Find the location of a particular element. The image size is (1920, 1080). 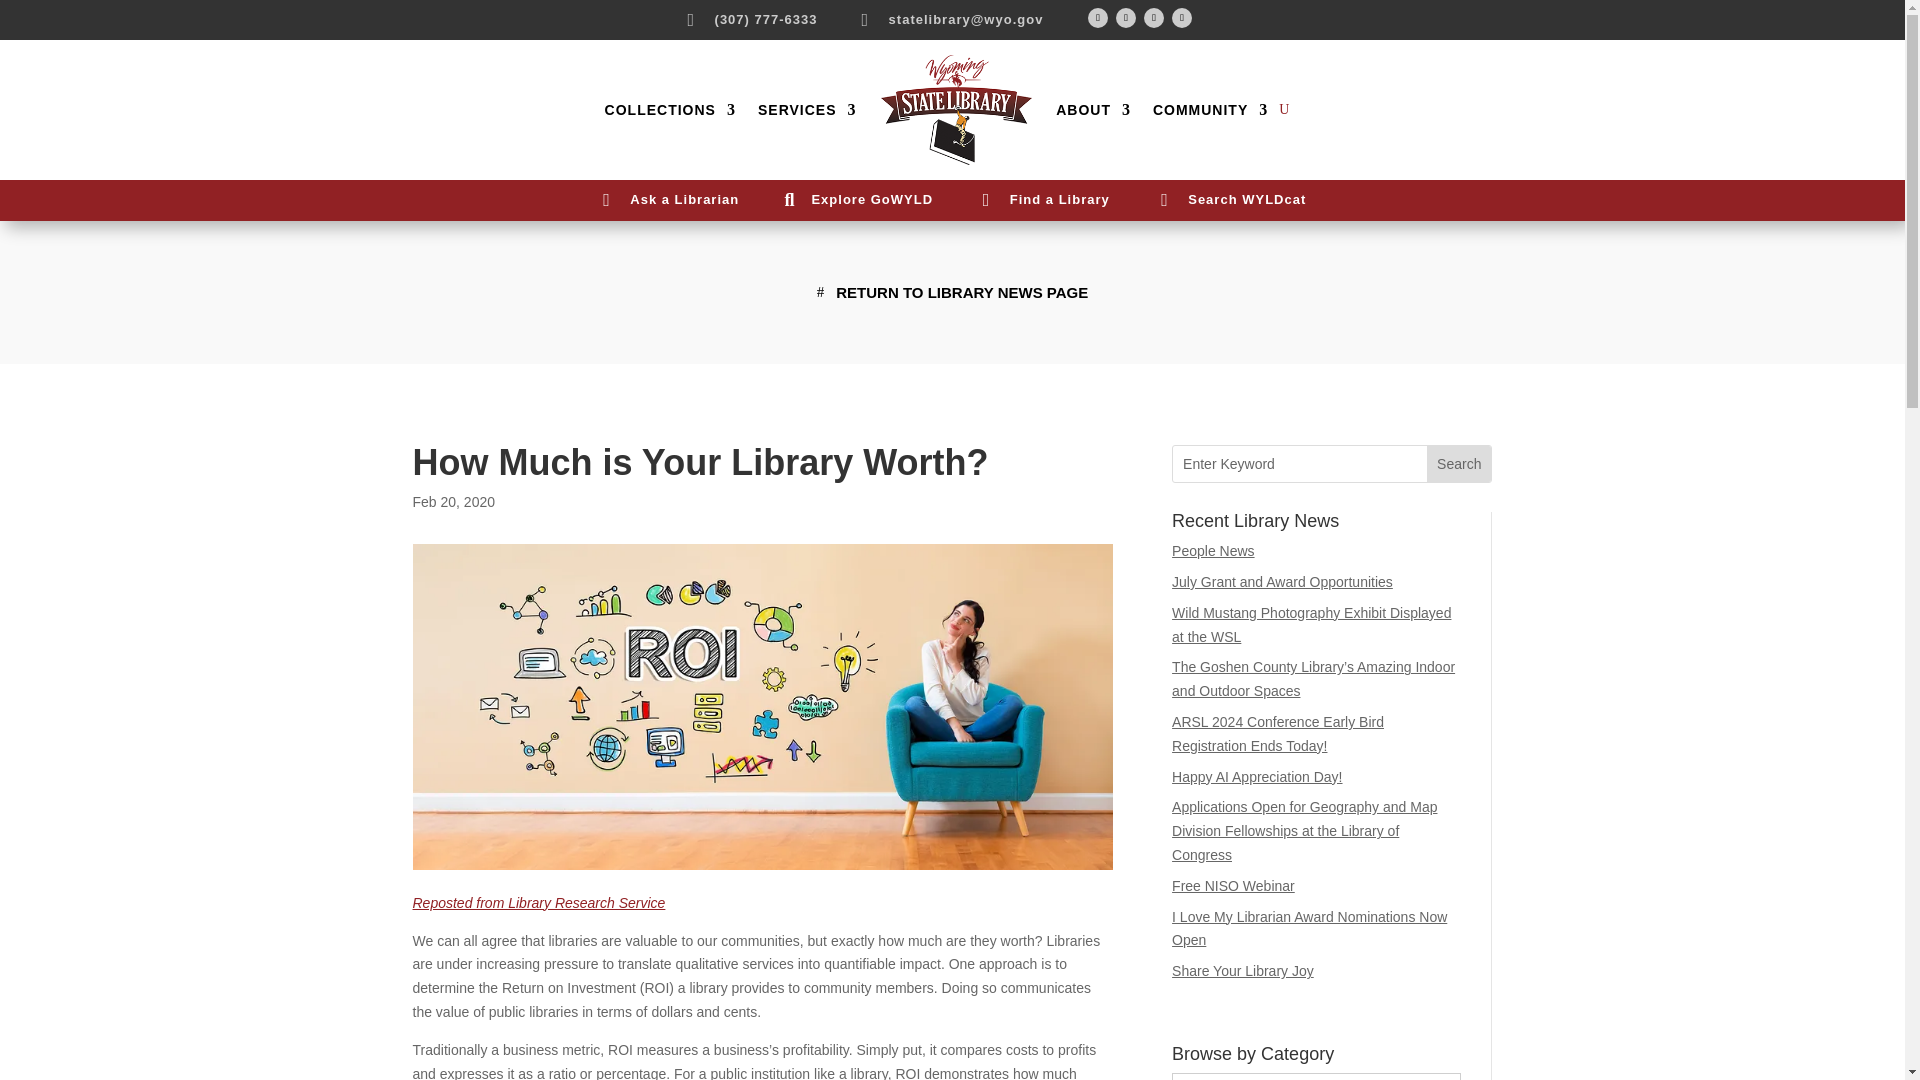

Follow on Facebook is located at coordinates (1098, 18).